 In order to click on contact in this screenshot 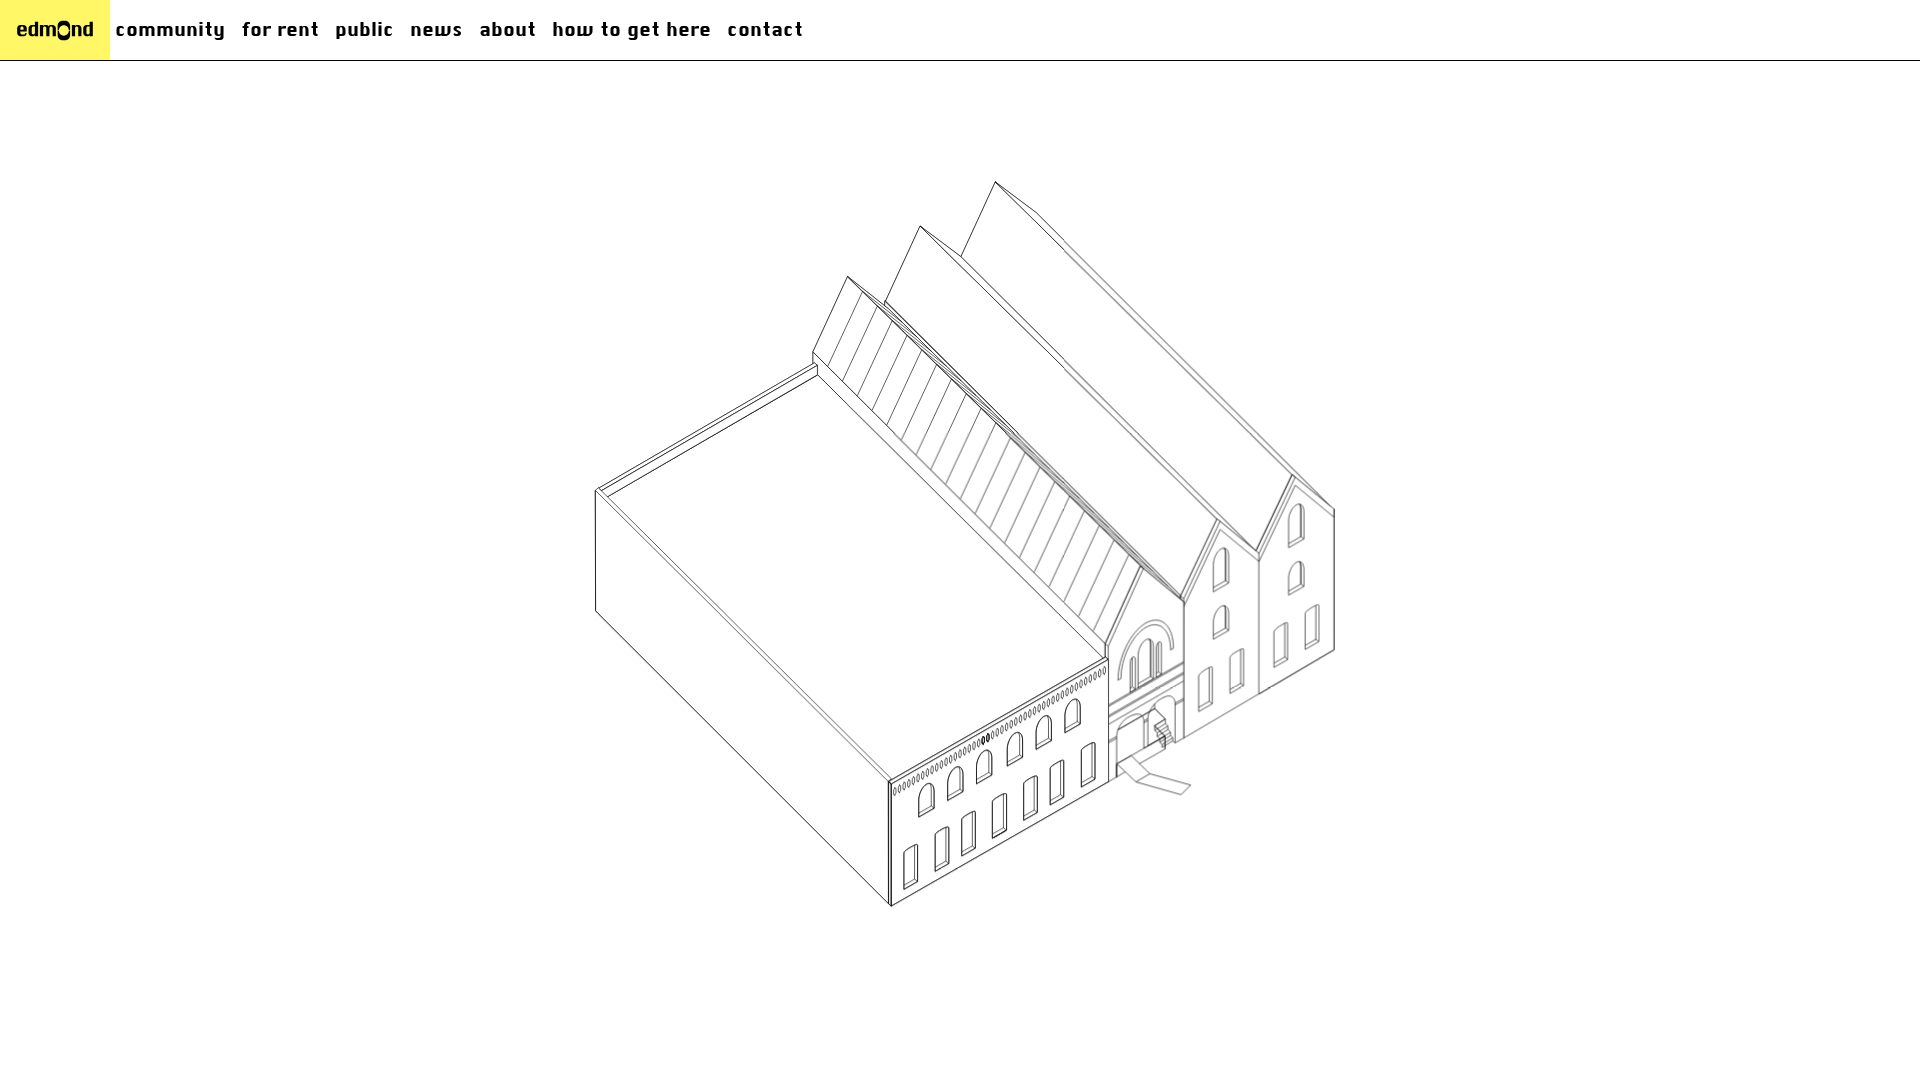, I will do `click(765, 30)`.